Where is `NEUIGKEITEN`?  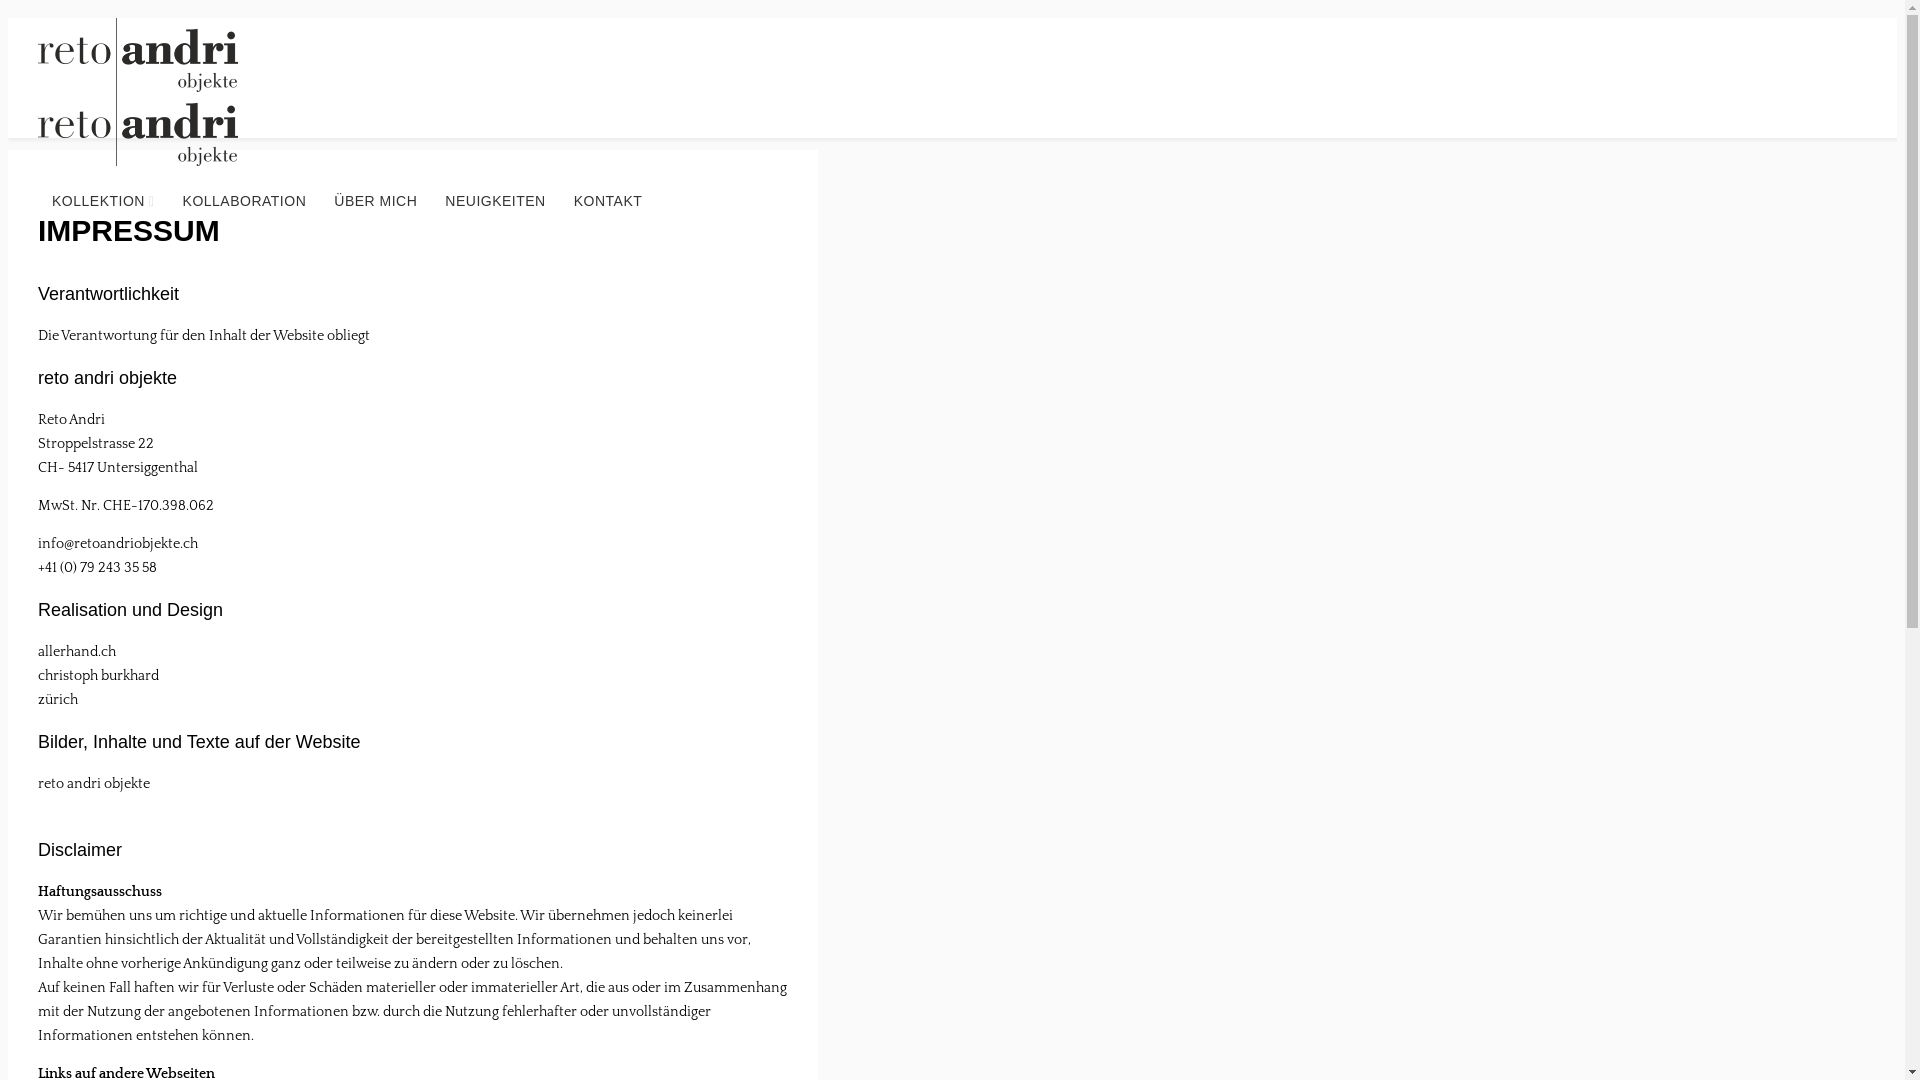
NEUIGKEITEN is located at coordinates (495, 201).